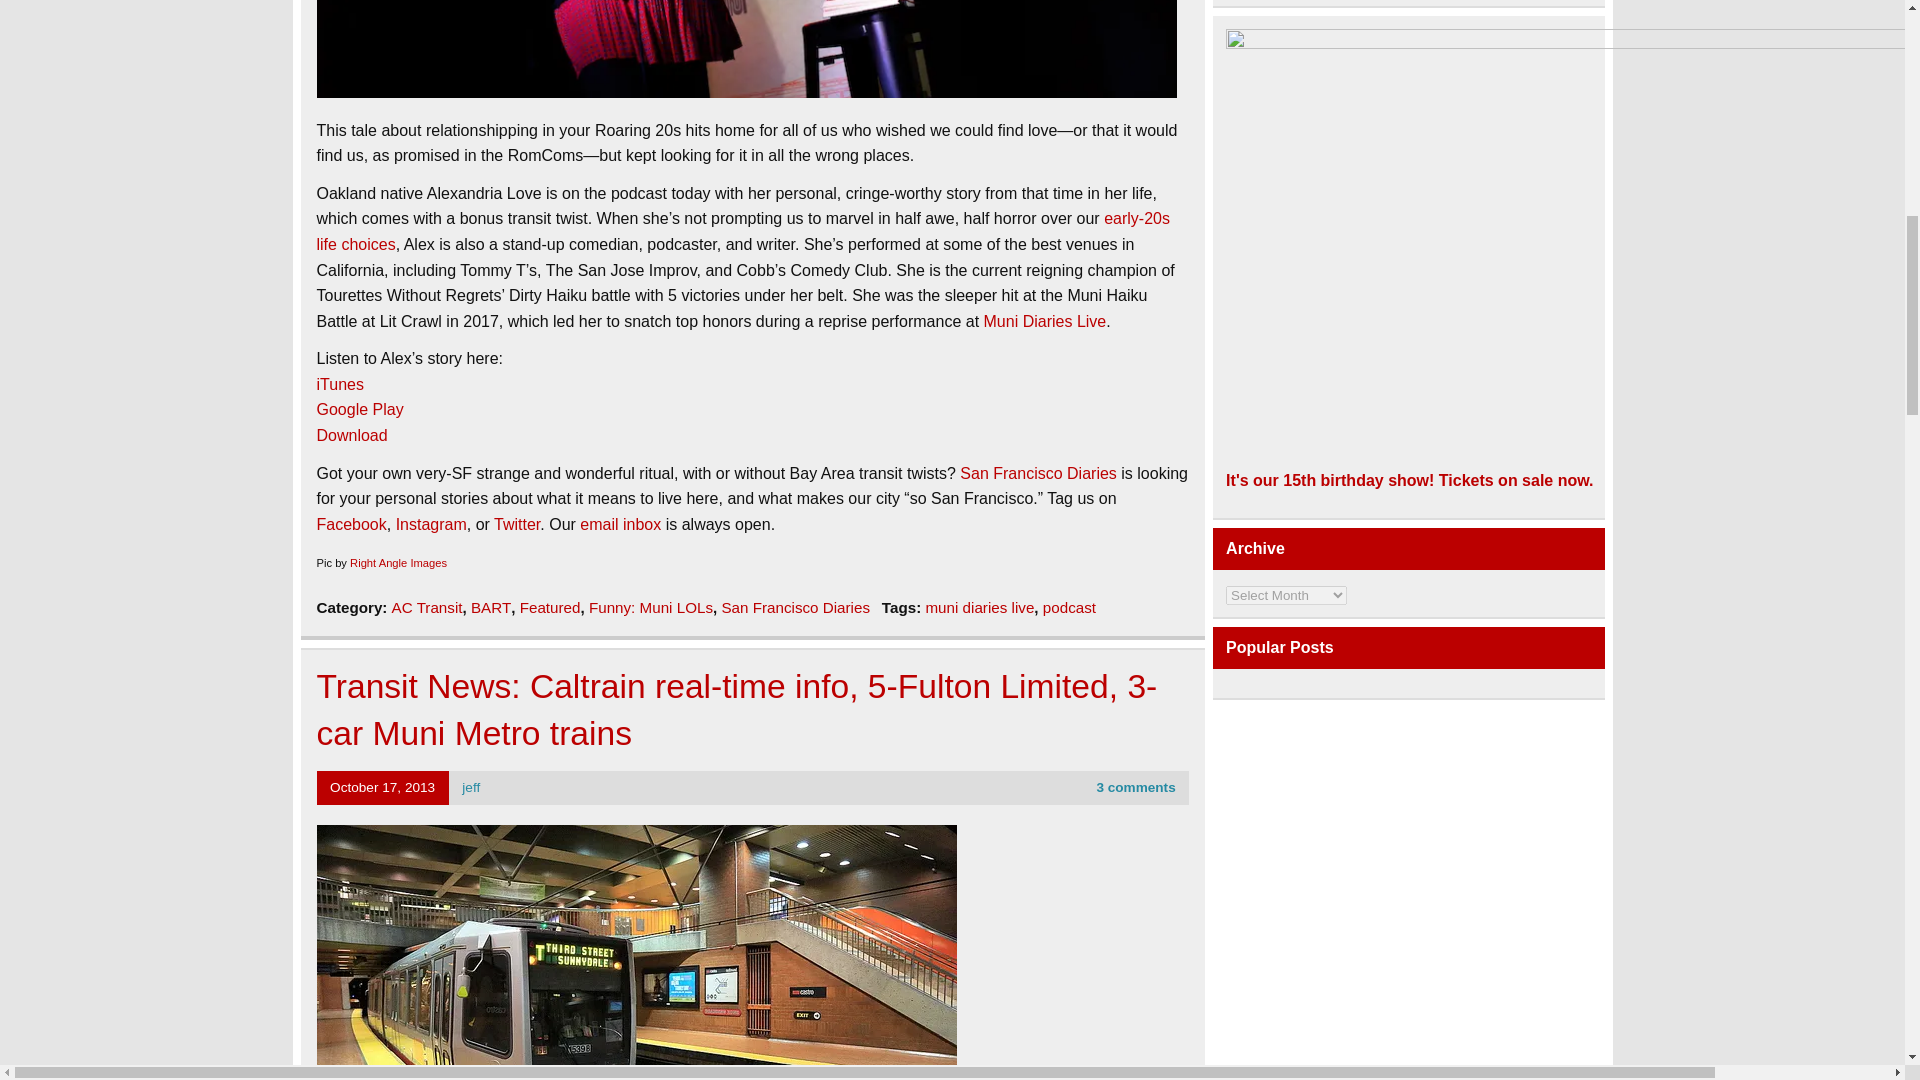 The height and width of the screenshot is (1080, 1920). What do you see at coordinates (471, 786) in the screenshot?
I see `View all posts by jeff` at bounding box center [471, 786].